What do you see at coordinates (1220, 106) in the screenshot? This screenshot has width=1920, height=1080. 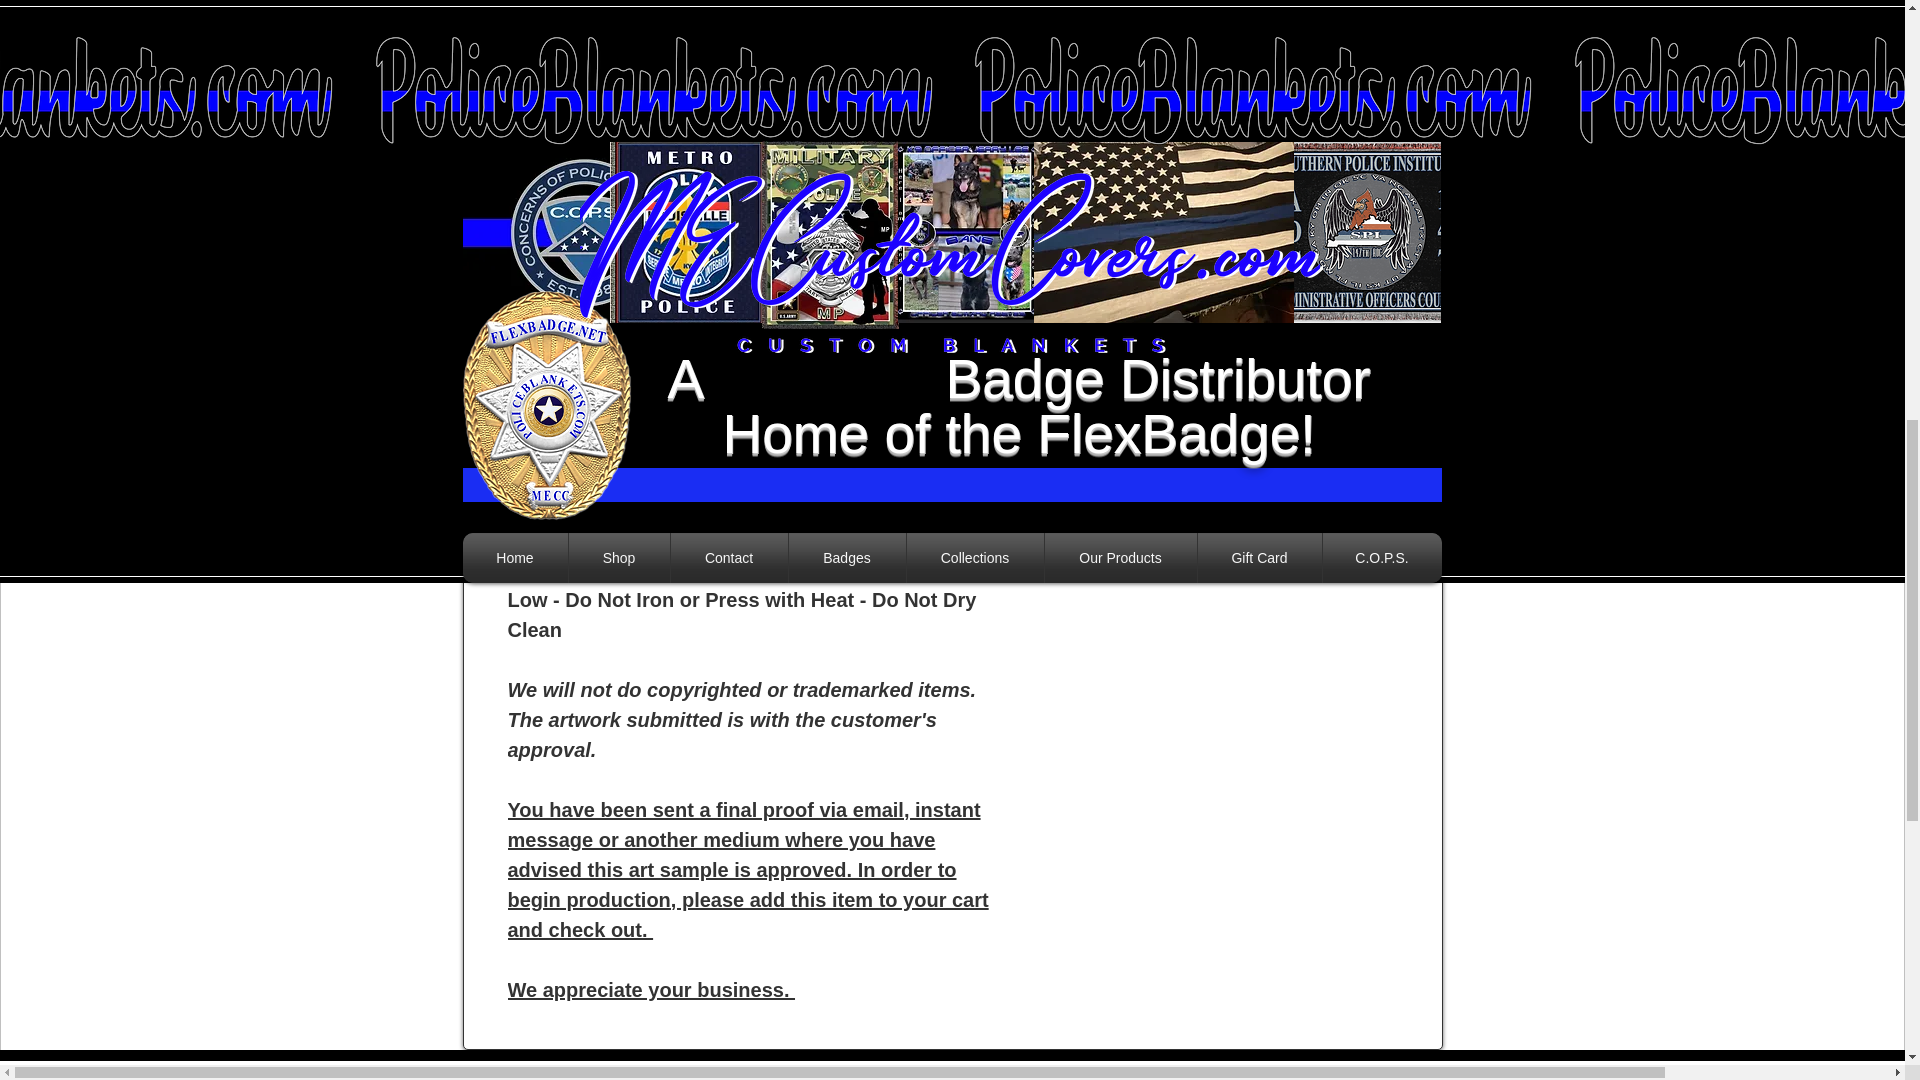 I see `Add to Cart` at bounding box center [1220, 106].